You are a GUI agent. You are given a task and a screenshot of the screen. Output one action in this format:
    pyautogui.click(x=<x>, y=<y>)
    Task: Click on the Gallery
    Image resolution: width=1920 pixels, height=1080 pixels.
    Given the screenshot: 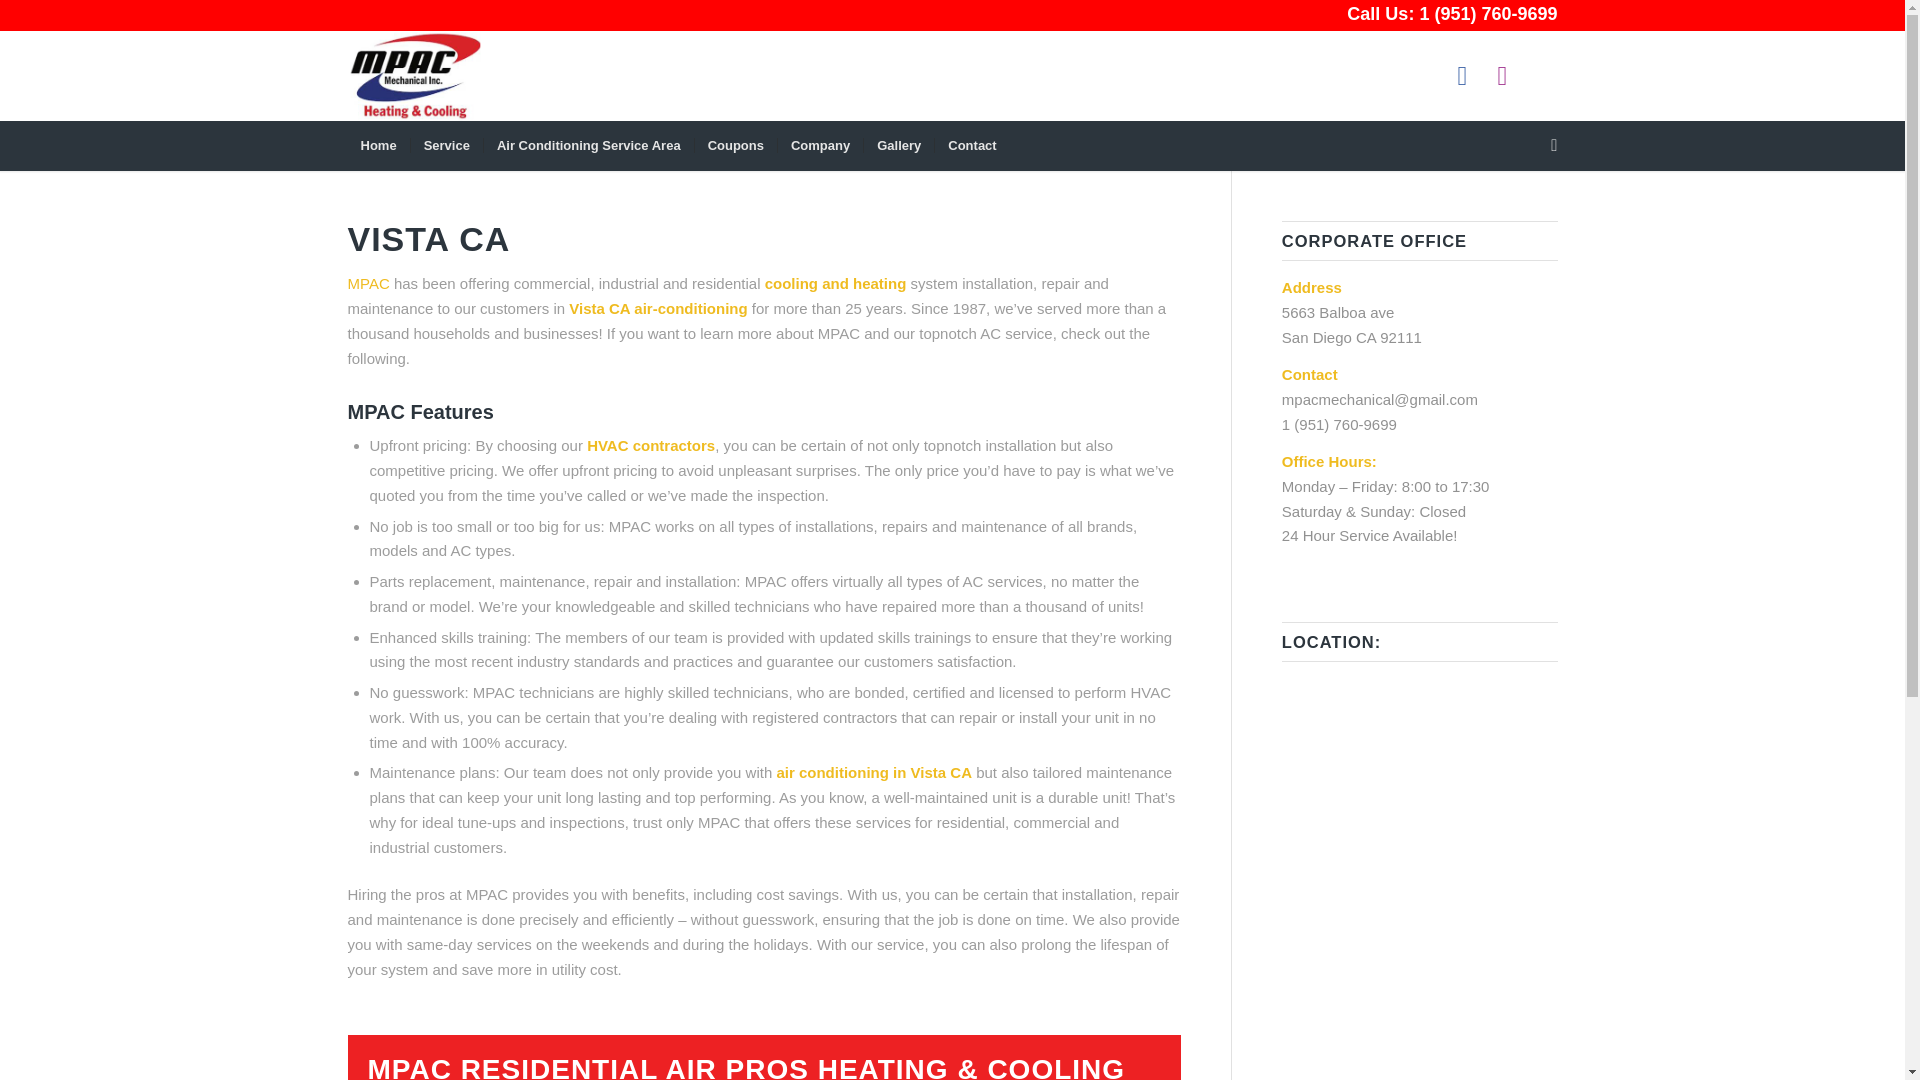 What is the action you would take?
    pyautogui.click(x=898, y=145)
    